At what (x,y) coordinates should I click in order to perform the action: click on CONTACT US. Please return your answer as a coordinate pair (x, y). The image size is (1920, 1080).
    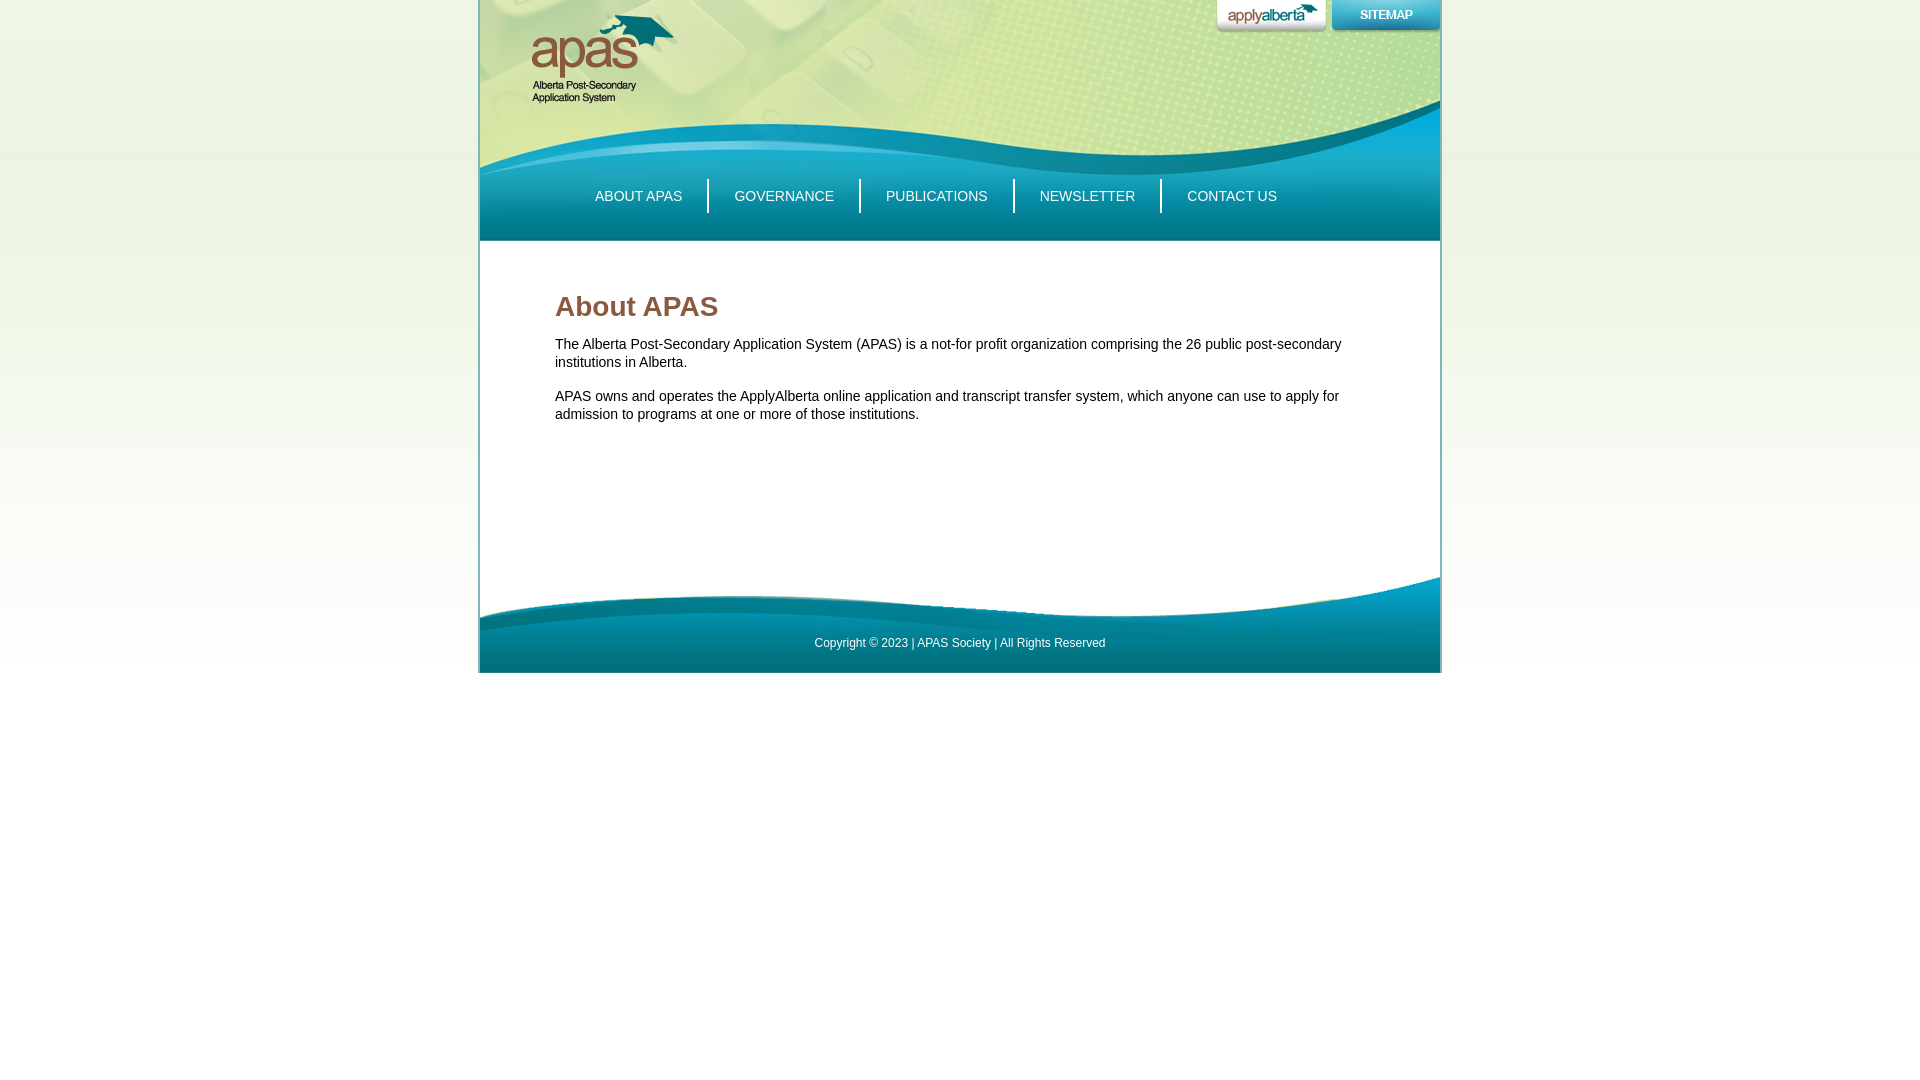
    Looking at the image, I should click on (1232, 196).